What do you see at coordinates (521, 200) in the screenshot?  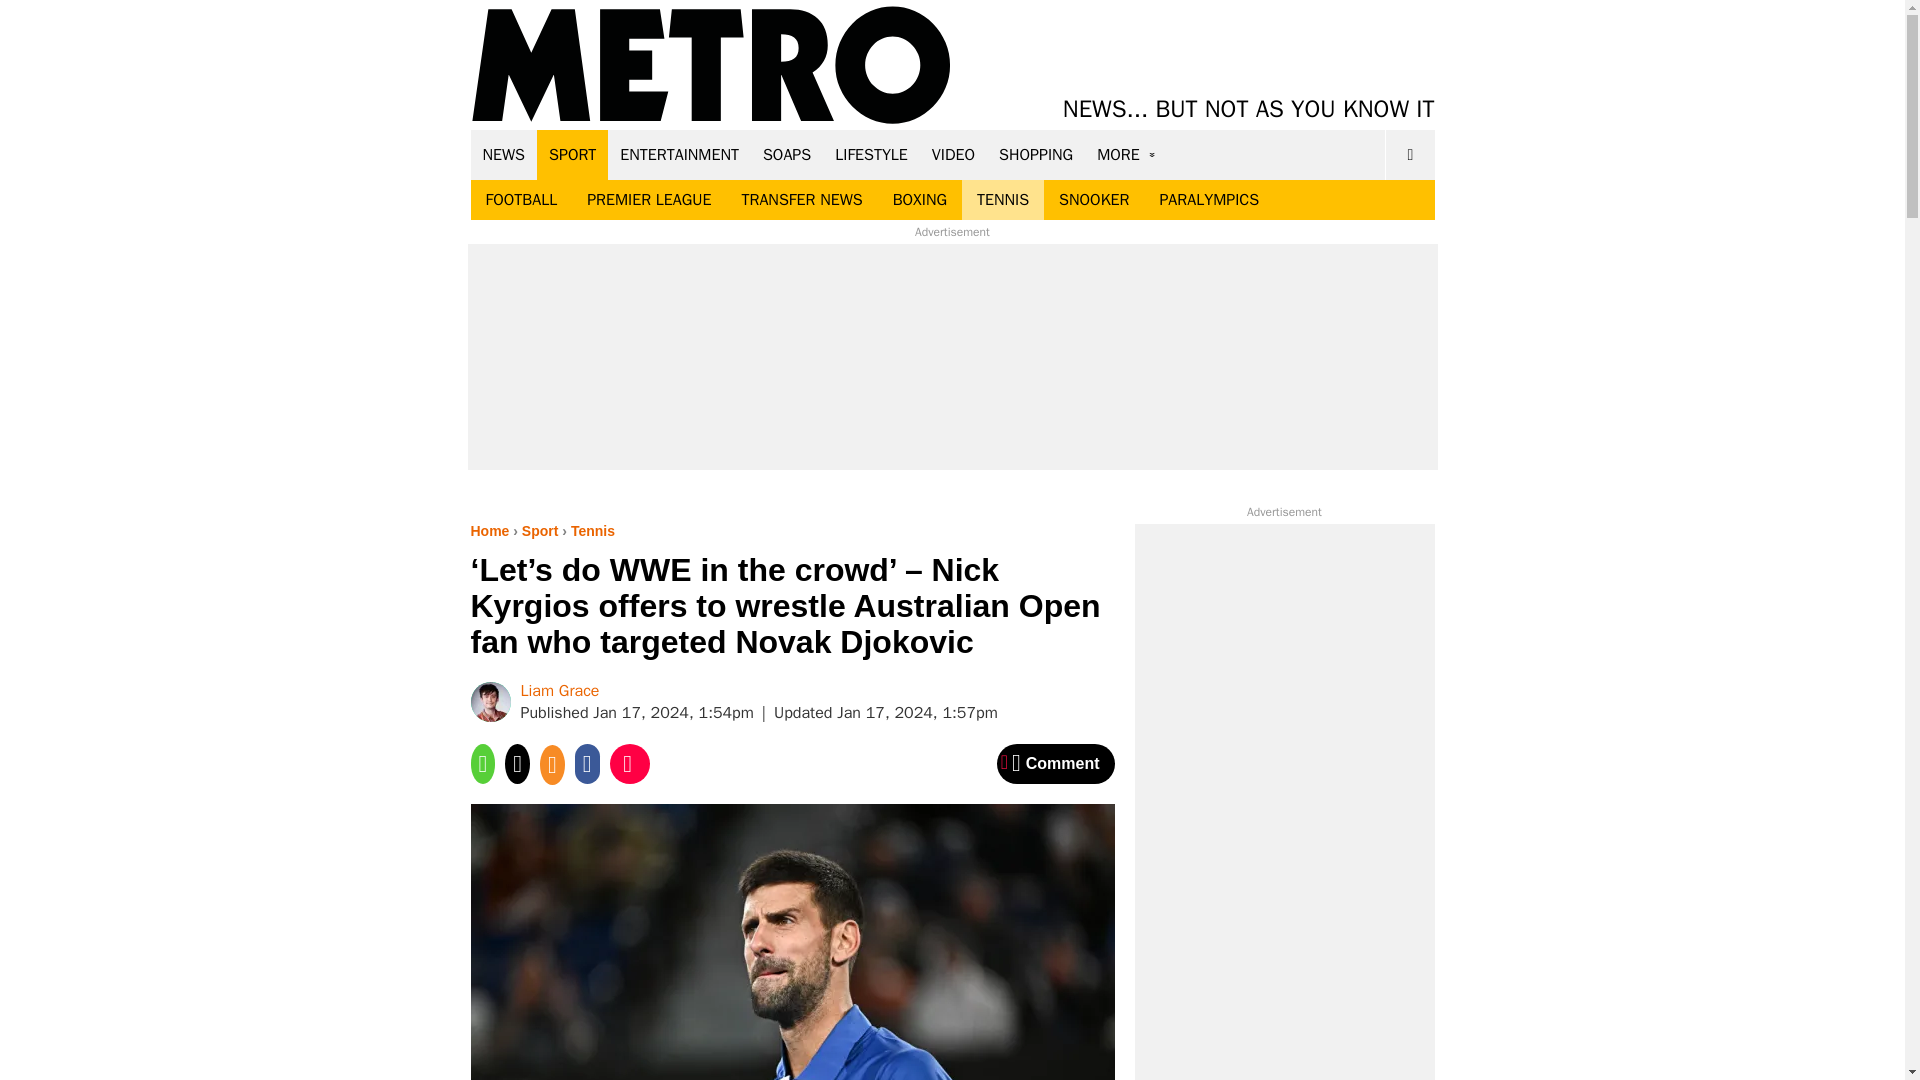 I see `FOOTBALL` at bounding box center [521, 200].